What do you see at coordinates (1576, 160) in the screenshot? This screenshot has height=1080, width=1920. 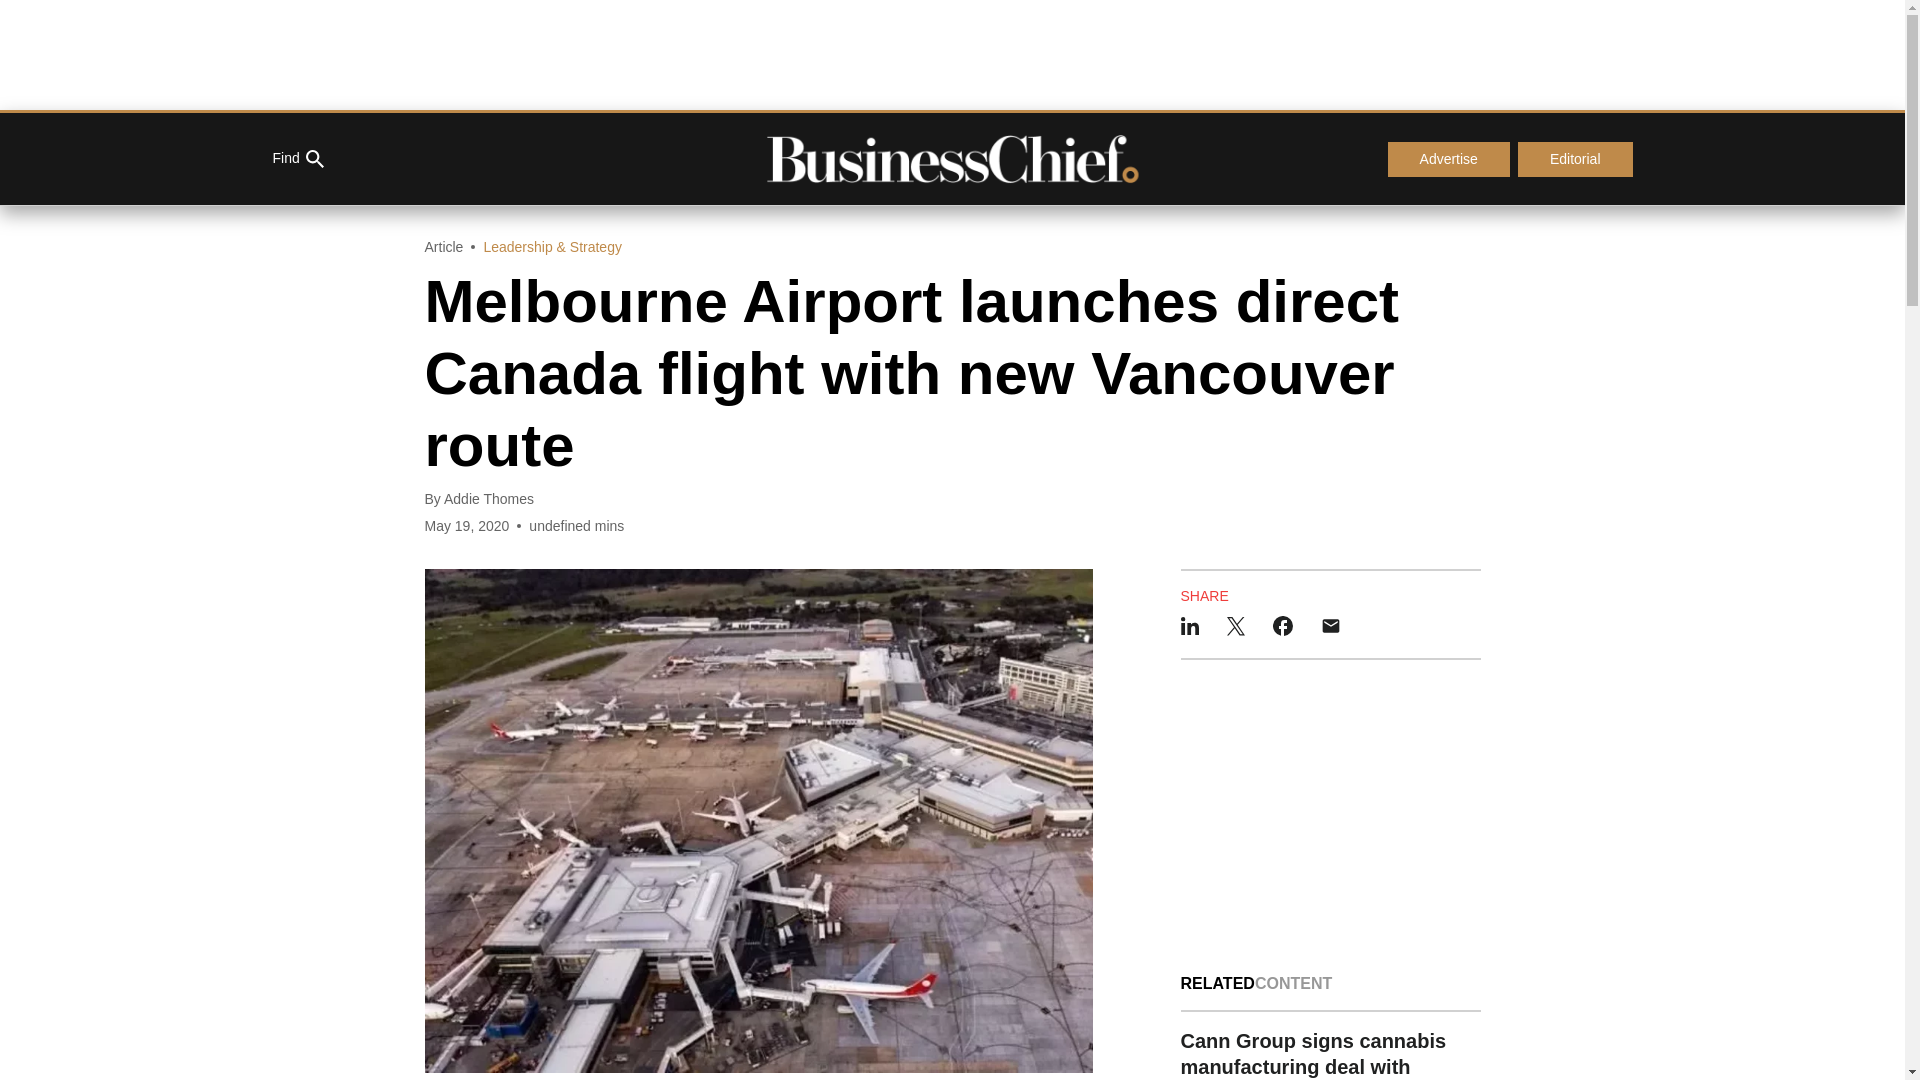 I see `Editorial` at bounding box center [1576, 160].